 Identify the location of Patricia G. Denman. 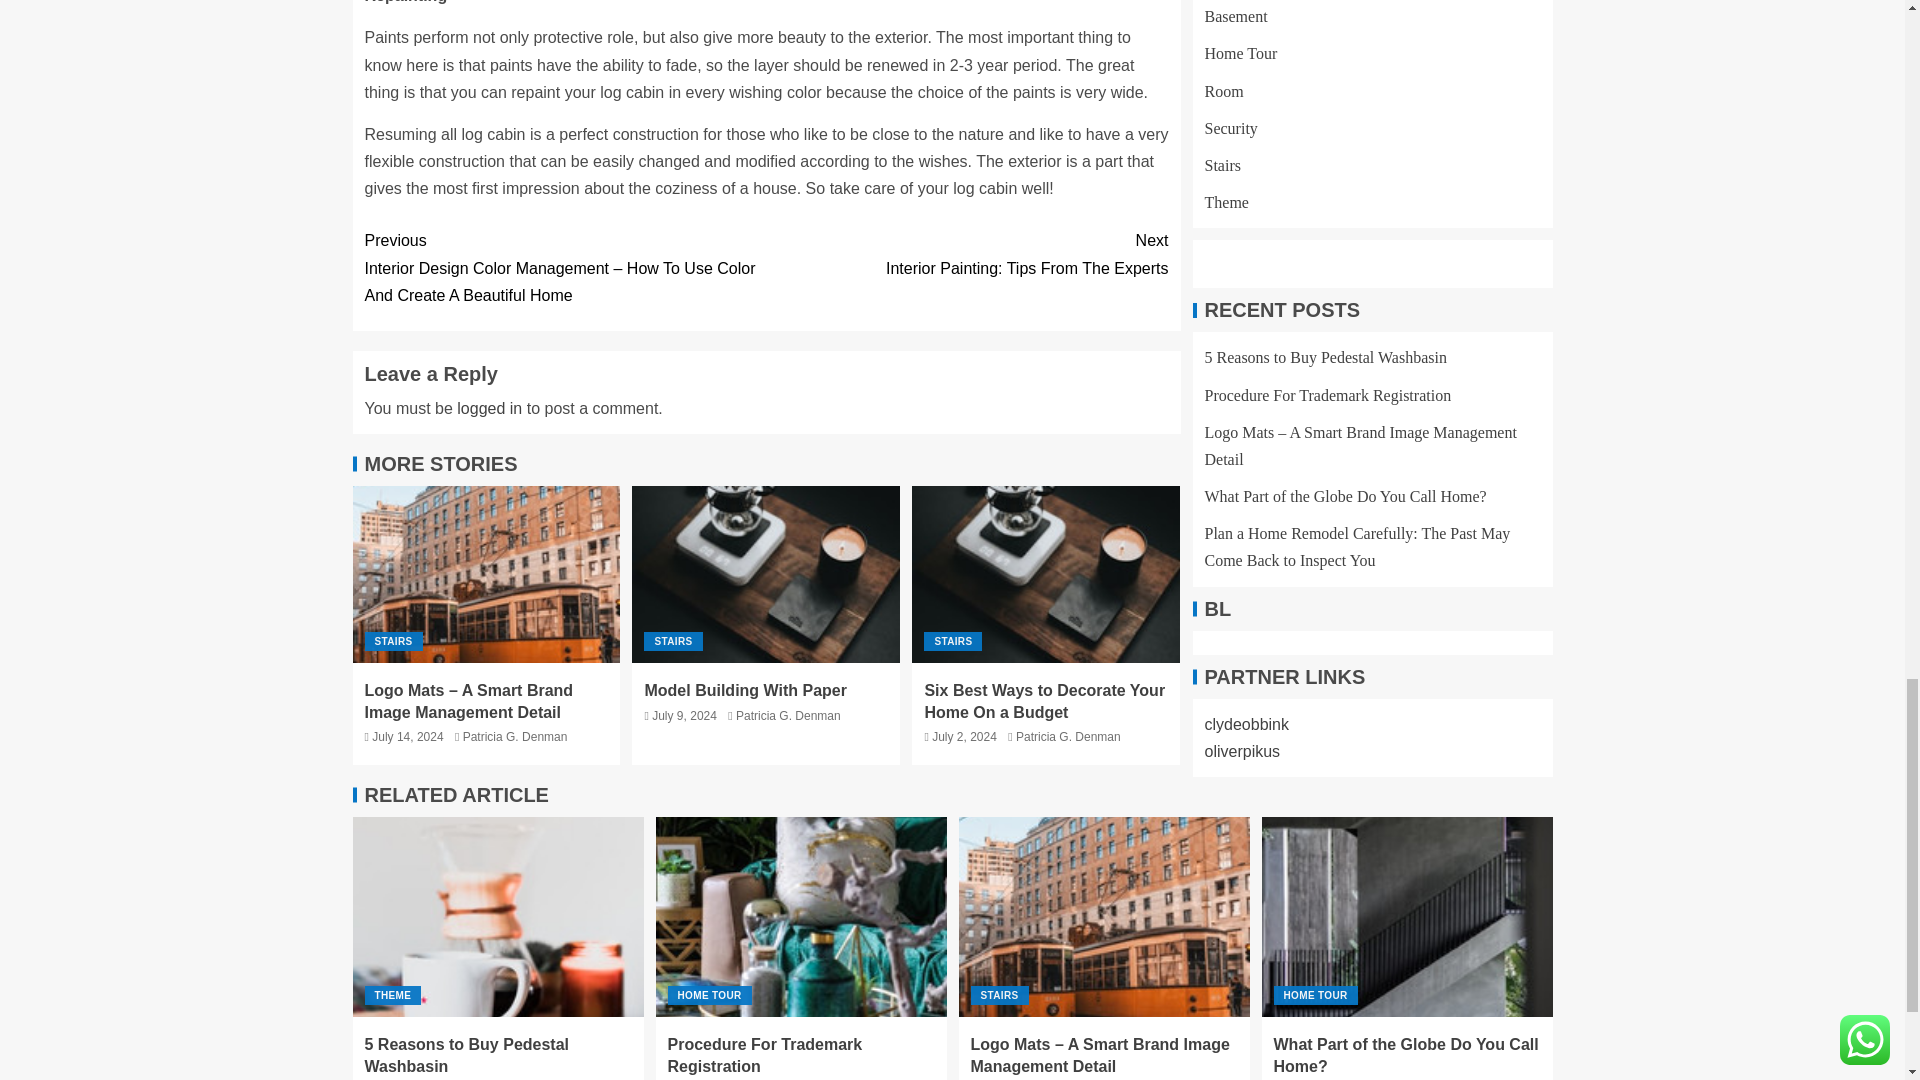
(1068, 737).